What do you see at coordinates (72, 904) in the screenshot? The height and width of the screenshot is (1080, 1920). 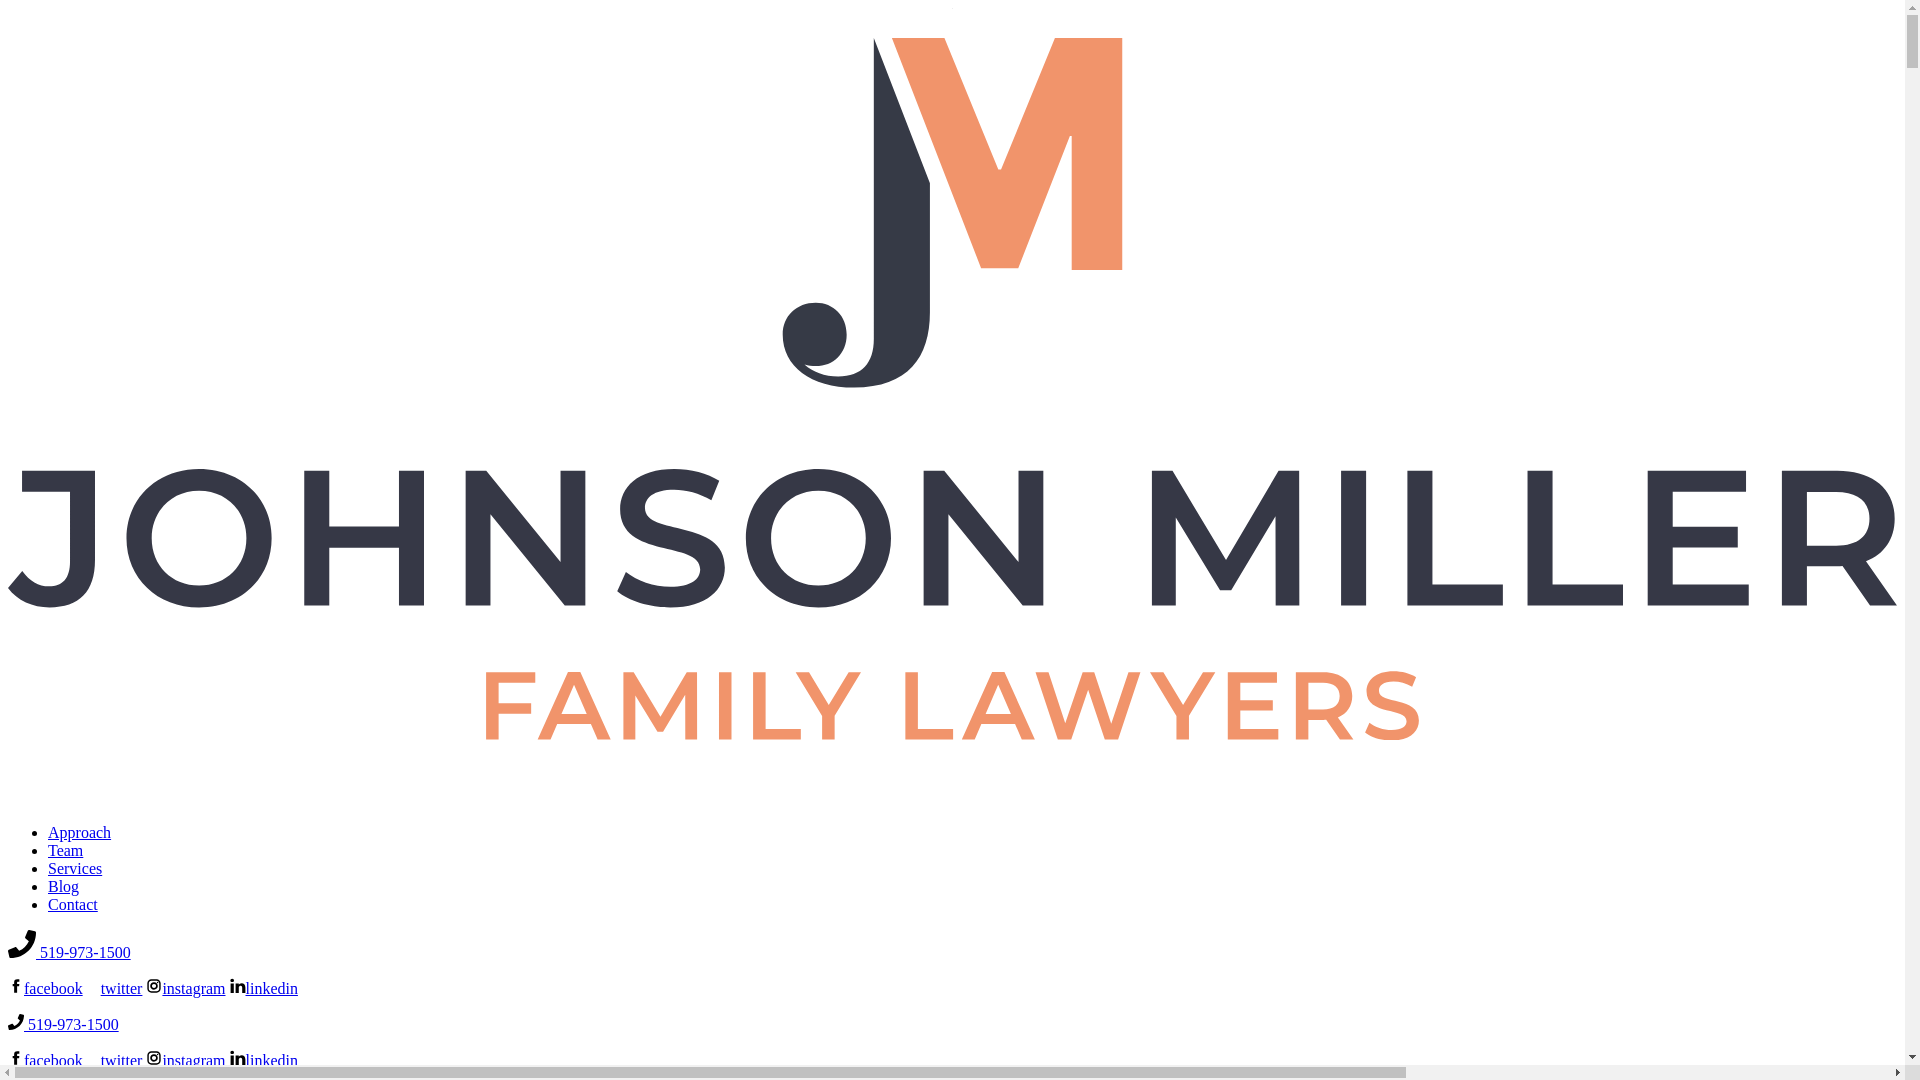 I see `Contact` at bounding box center [72, 904].